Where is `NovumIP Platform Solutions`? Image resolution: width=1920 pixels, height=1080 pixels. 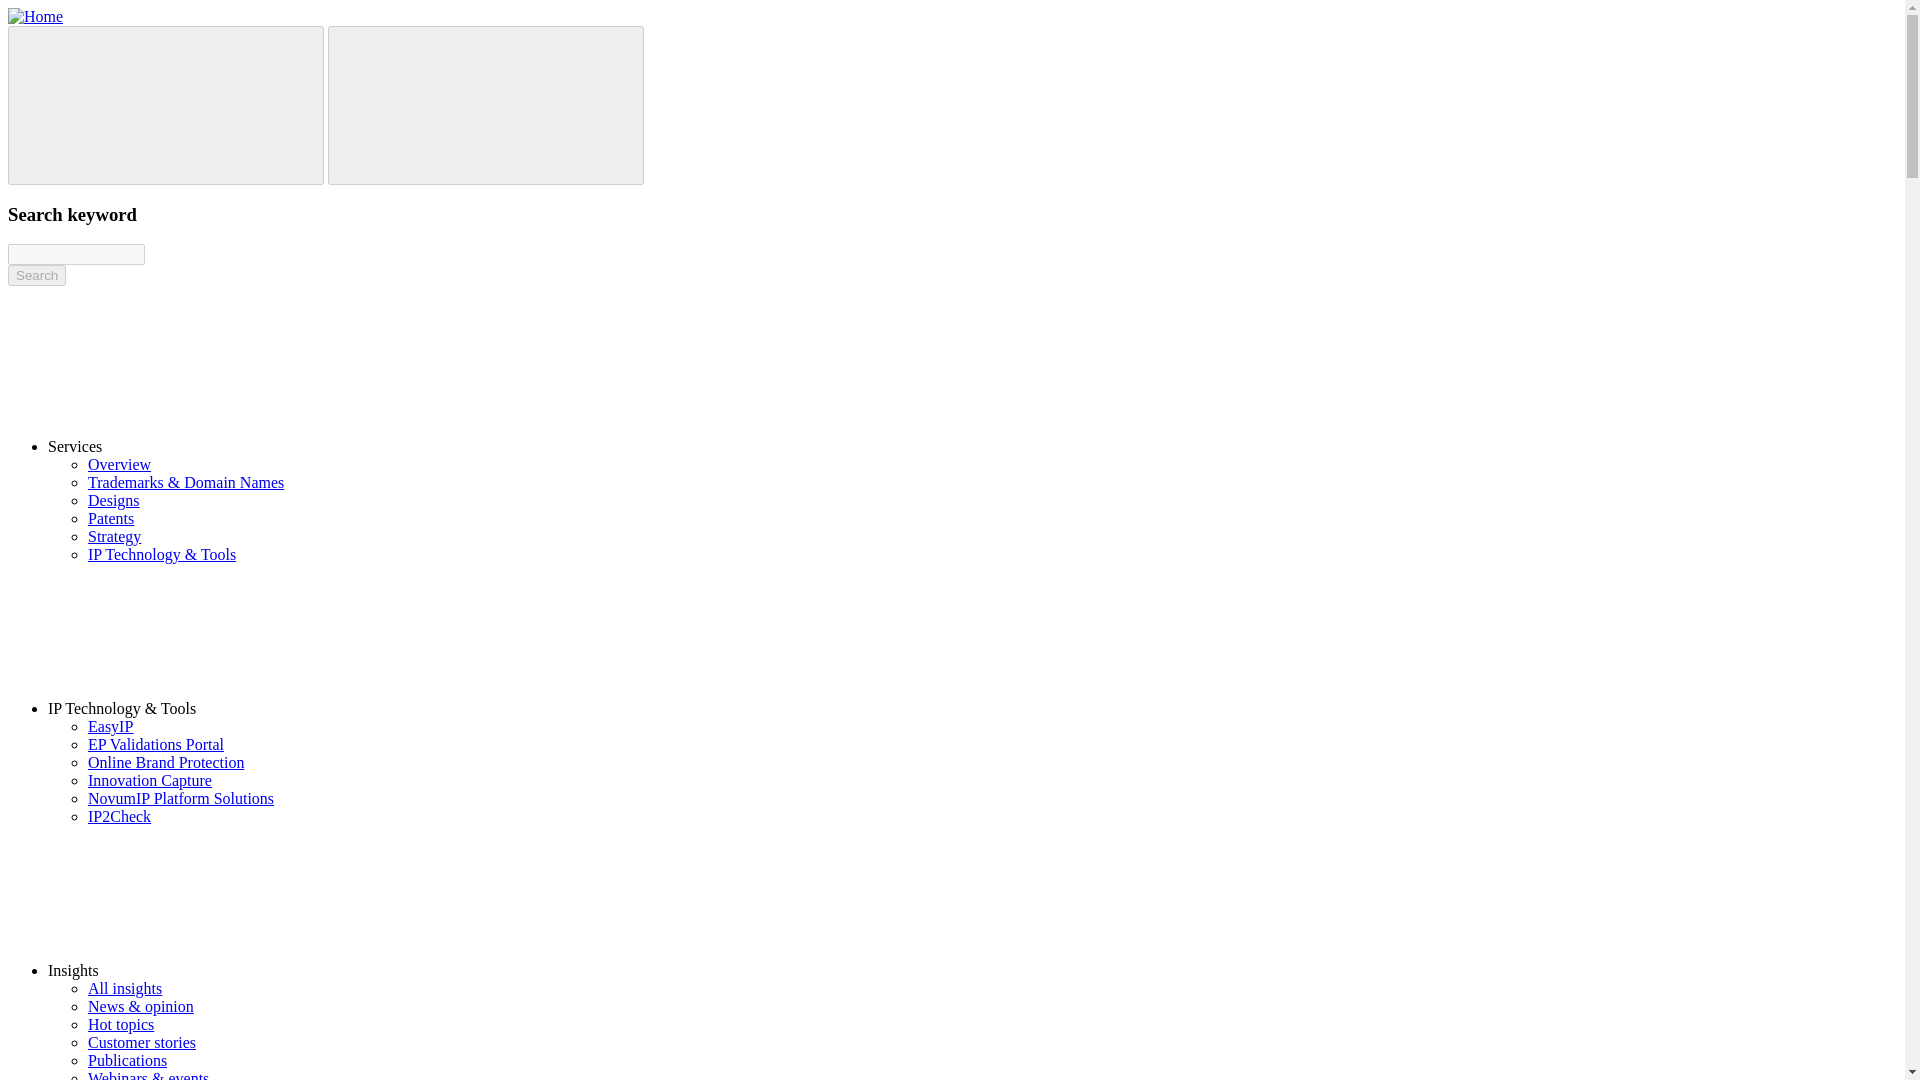
NovumIP Platform Solutions is located at coordinates (181, 798).